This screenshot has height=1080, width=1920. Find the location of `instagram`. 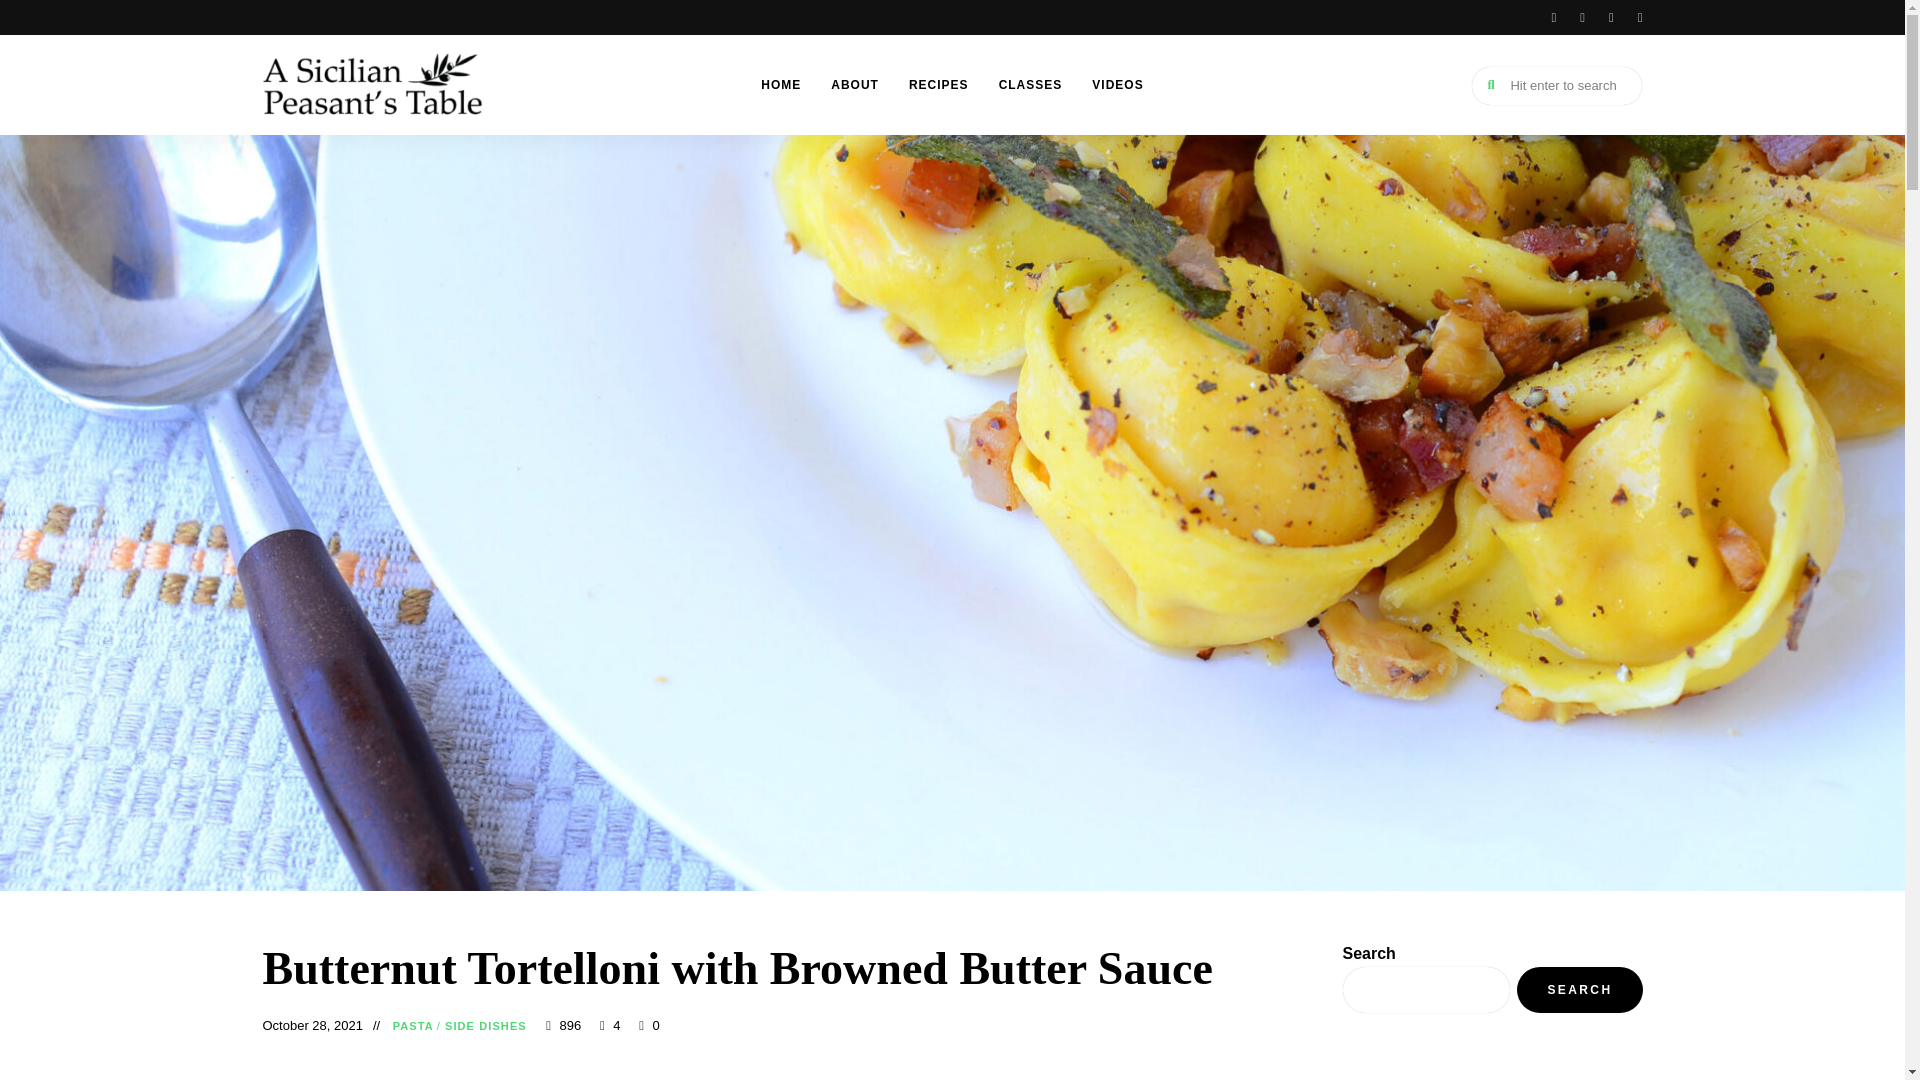

instagram is located at coordinates (1612, 17).